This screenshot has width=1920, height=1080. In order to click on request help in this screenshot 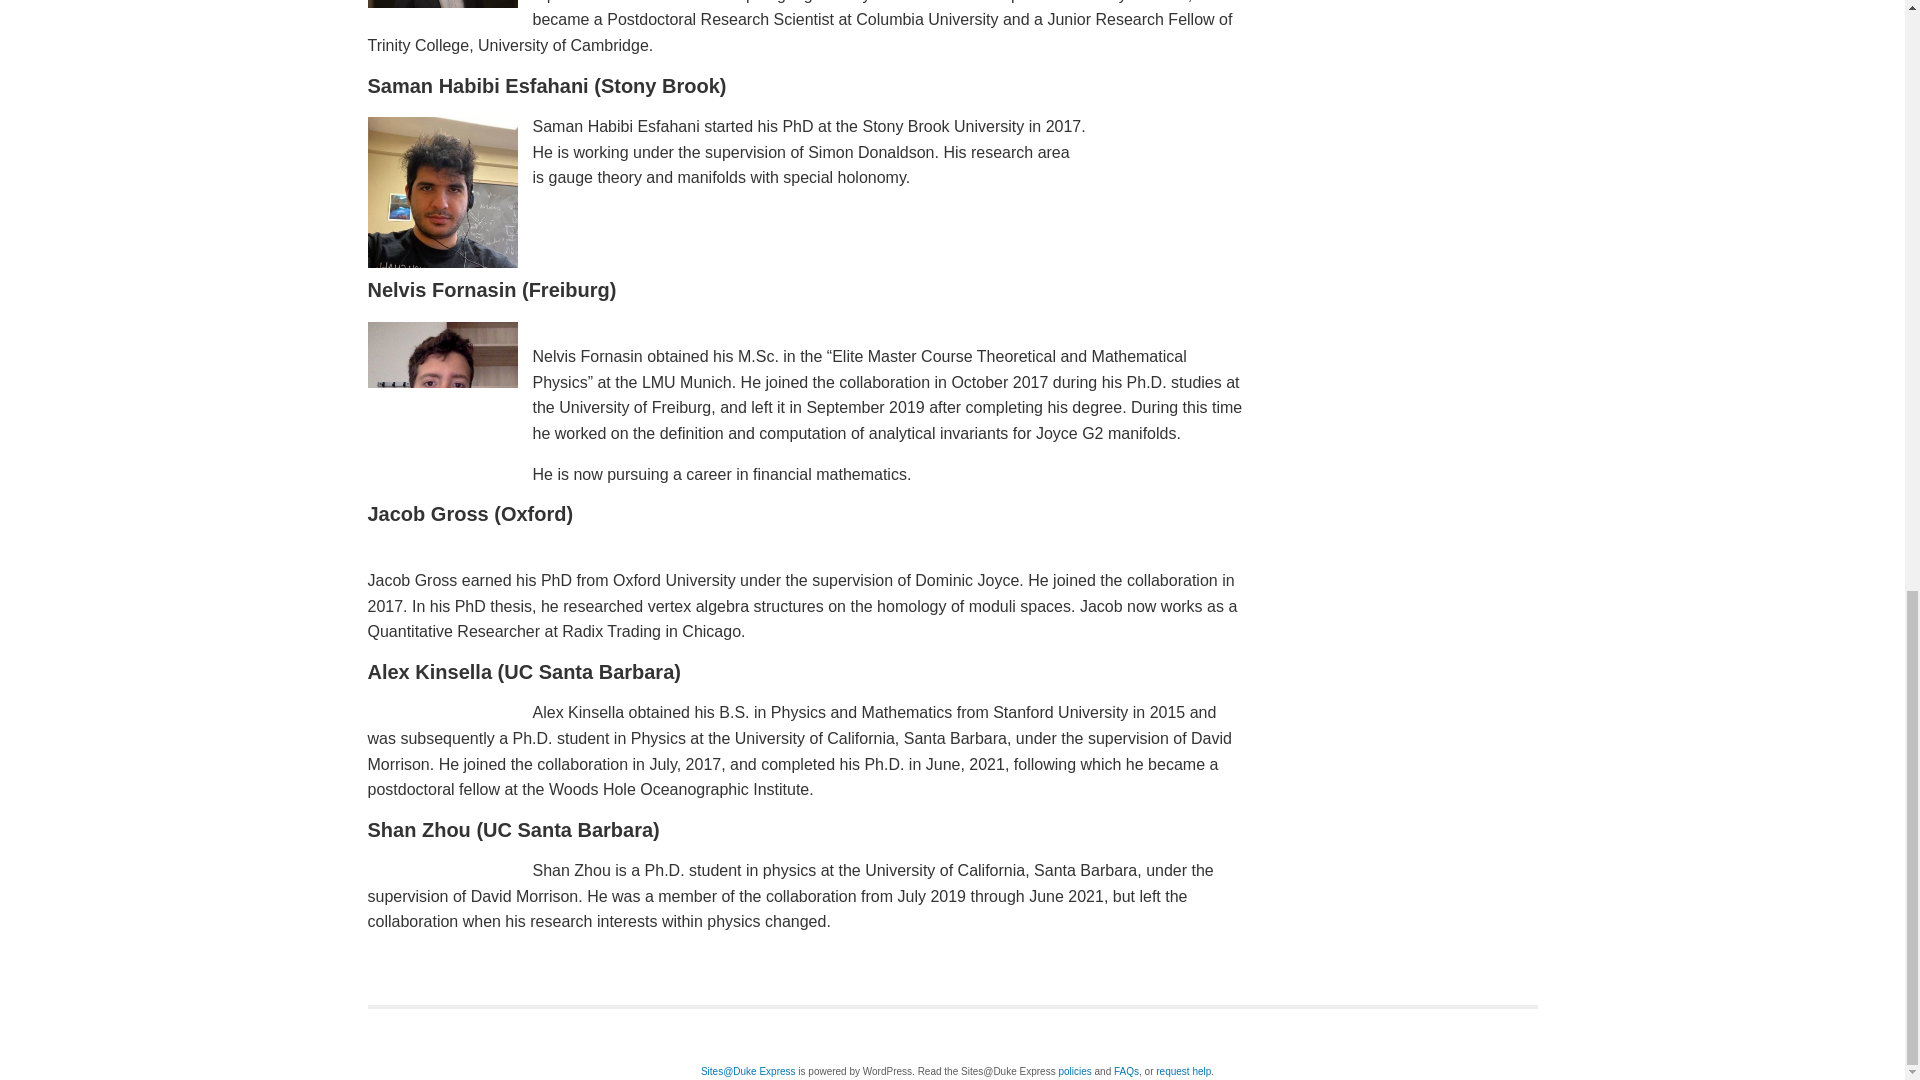, I will do `click(1183, 1070)`.